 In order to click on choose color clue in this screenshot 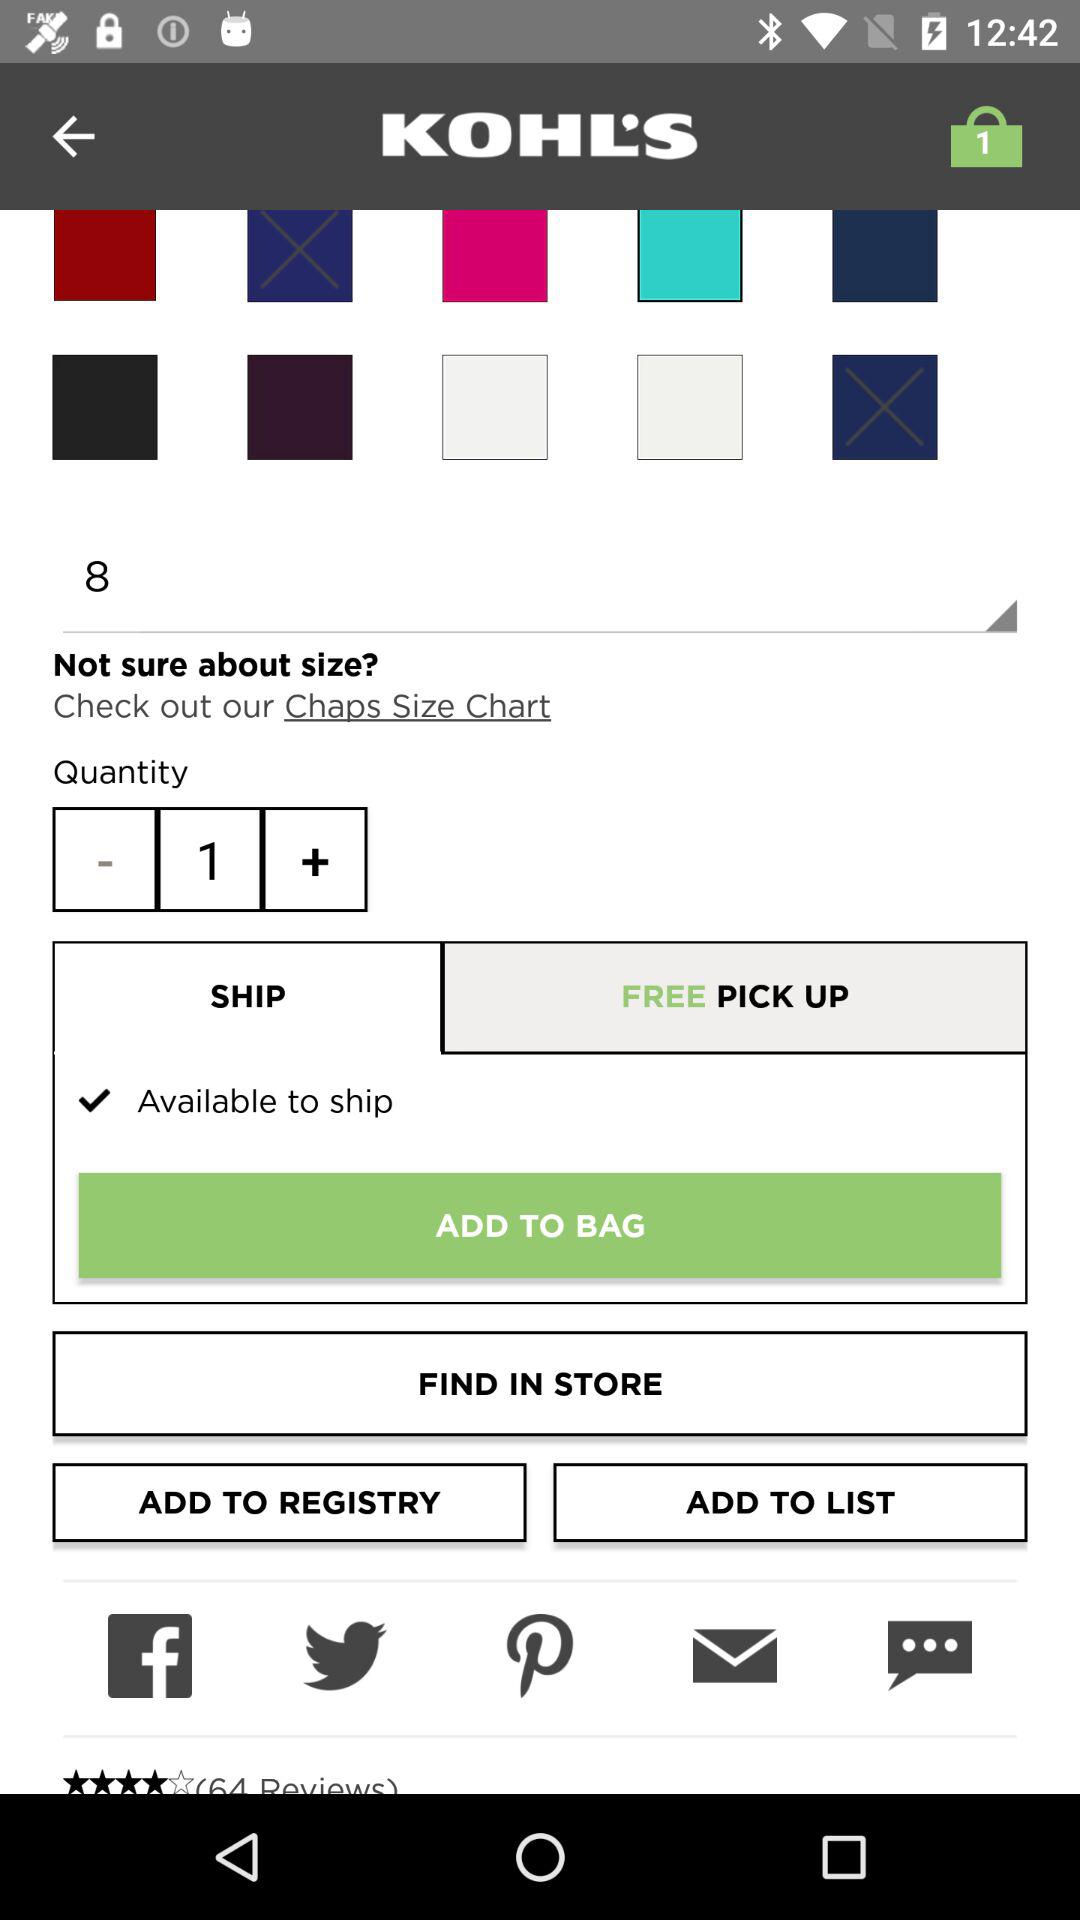, I will do `click(884, 256)`.